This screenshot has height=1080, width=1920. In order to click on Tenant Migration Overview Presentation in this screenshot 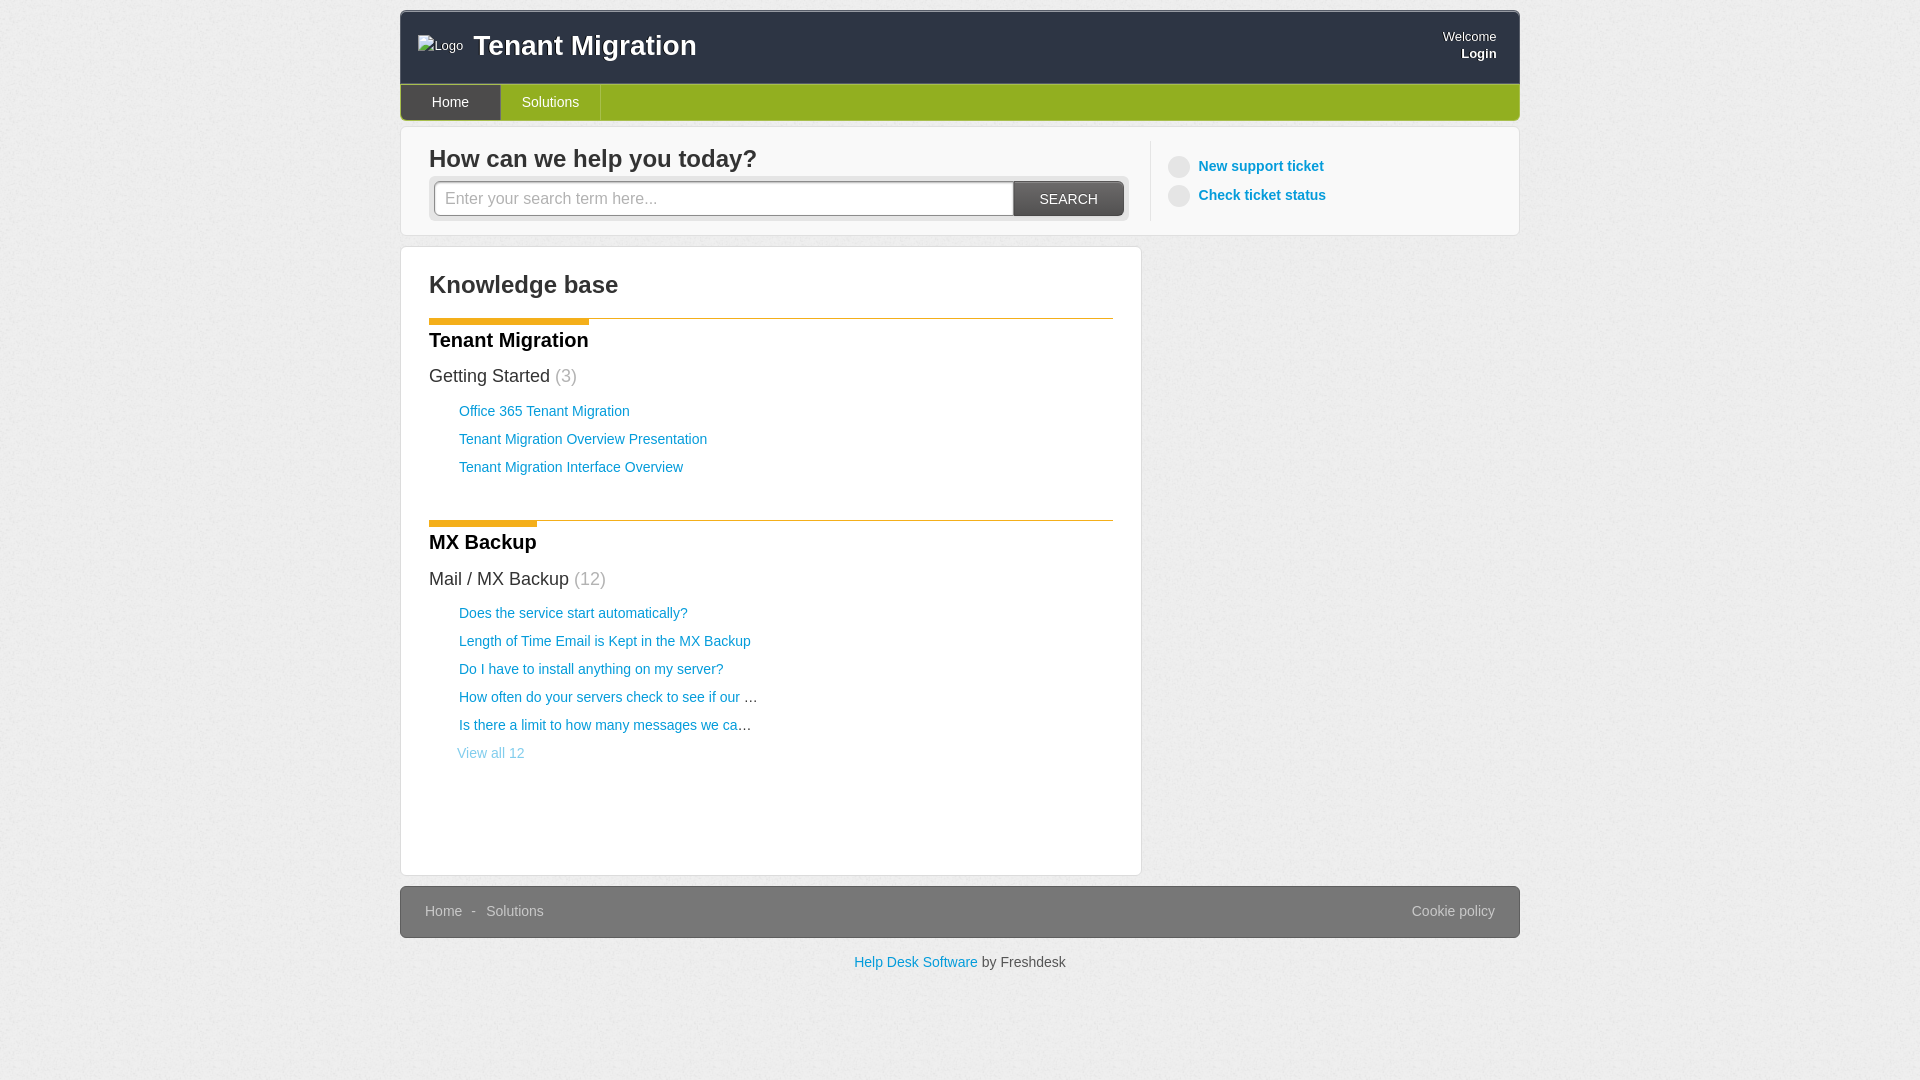, I will do `click(582, 438)`.